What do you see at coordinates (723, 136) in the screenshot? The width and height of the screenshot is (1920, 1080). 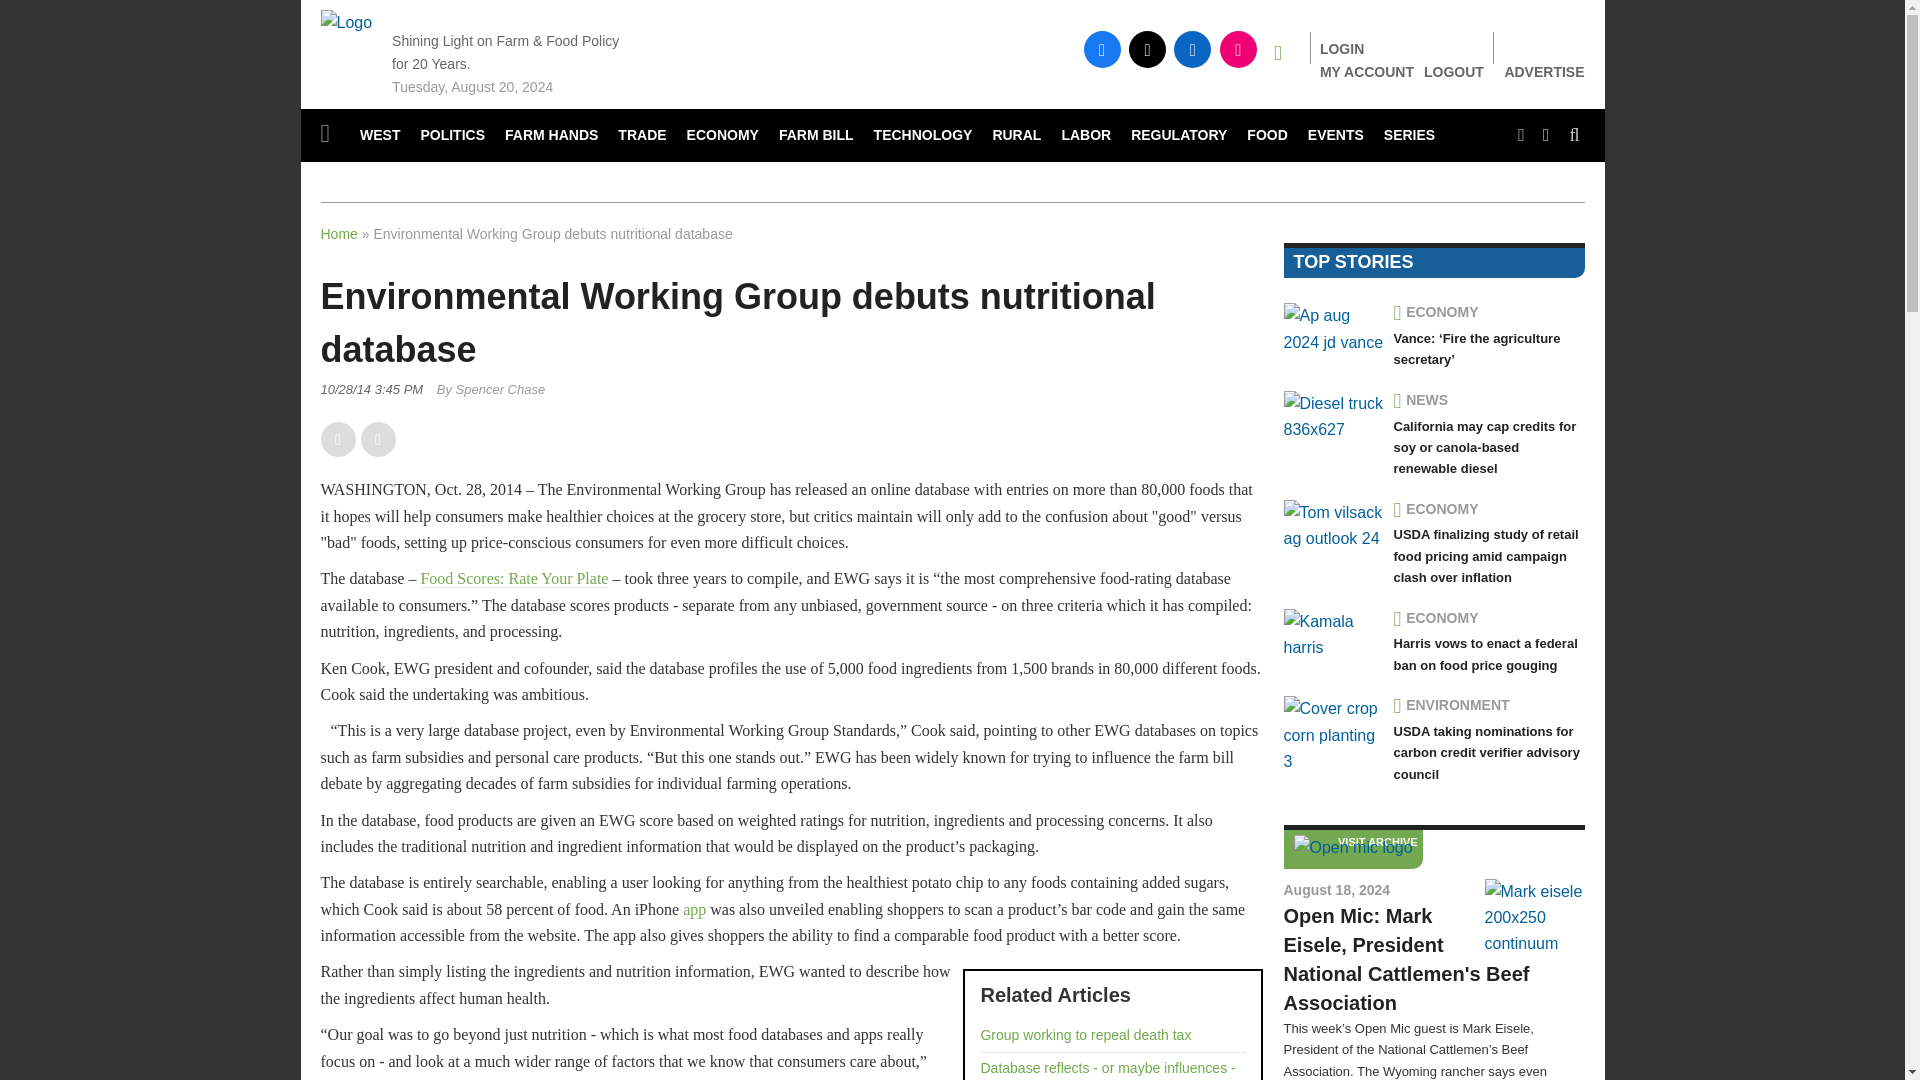 I see `ECONOMY` at bounding box center [723, 136].